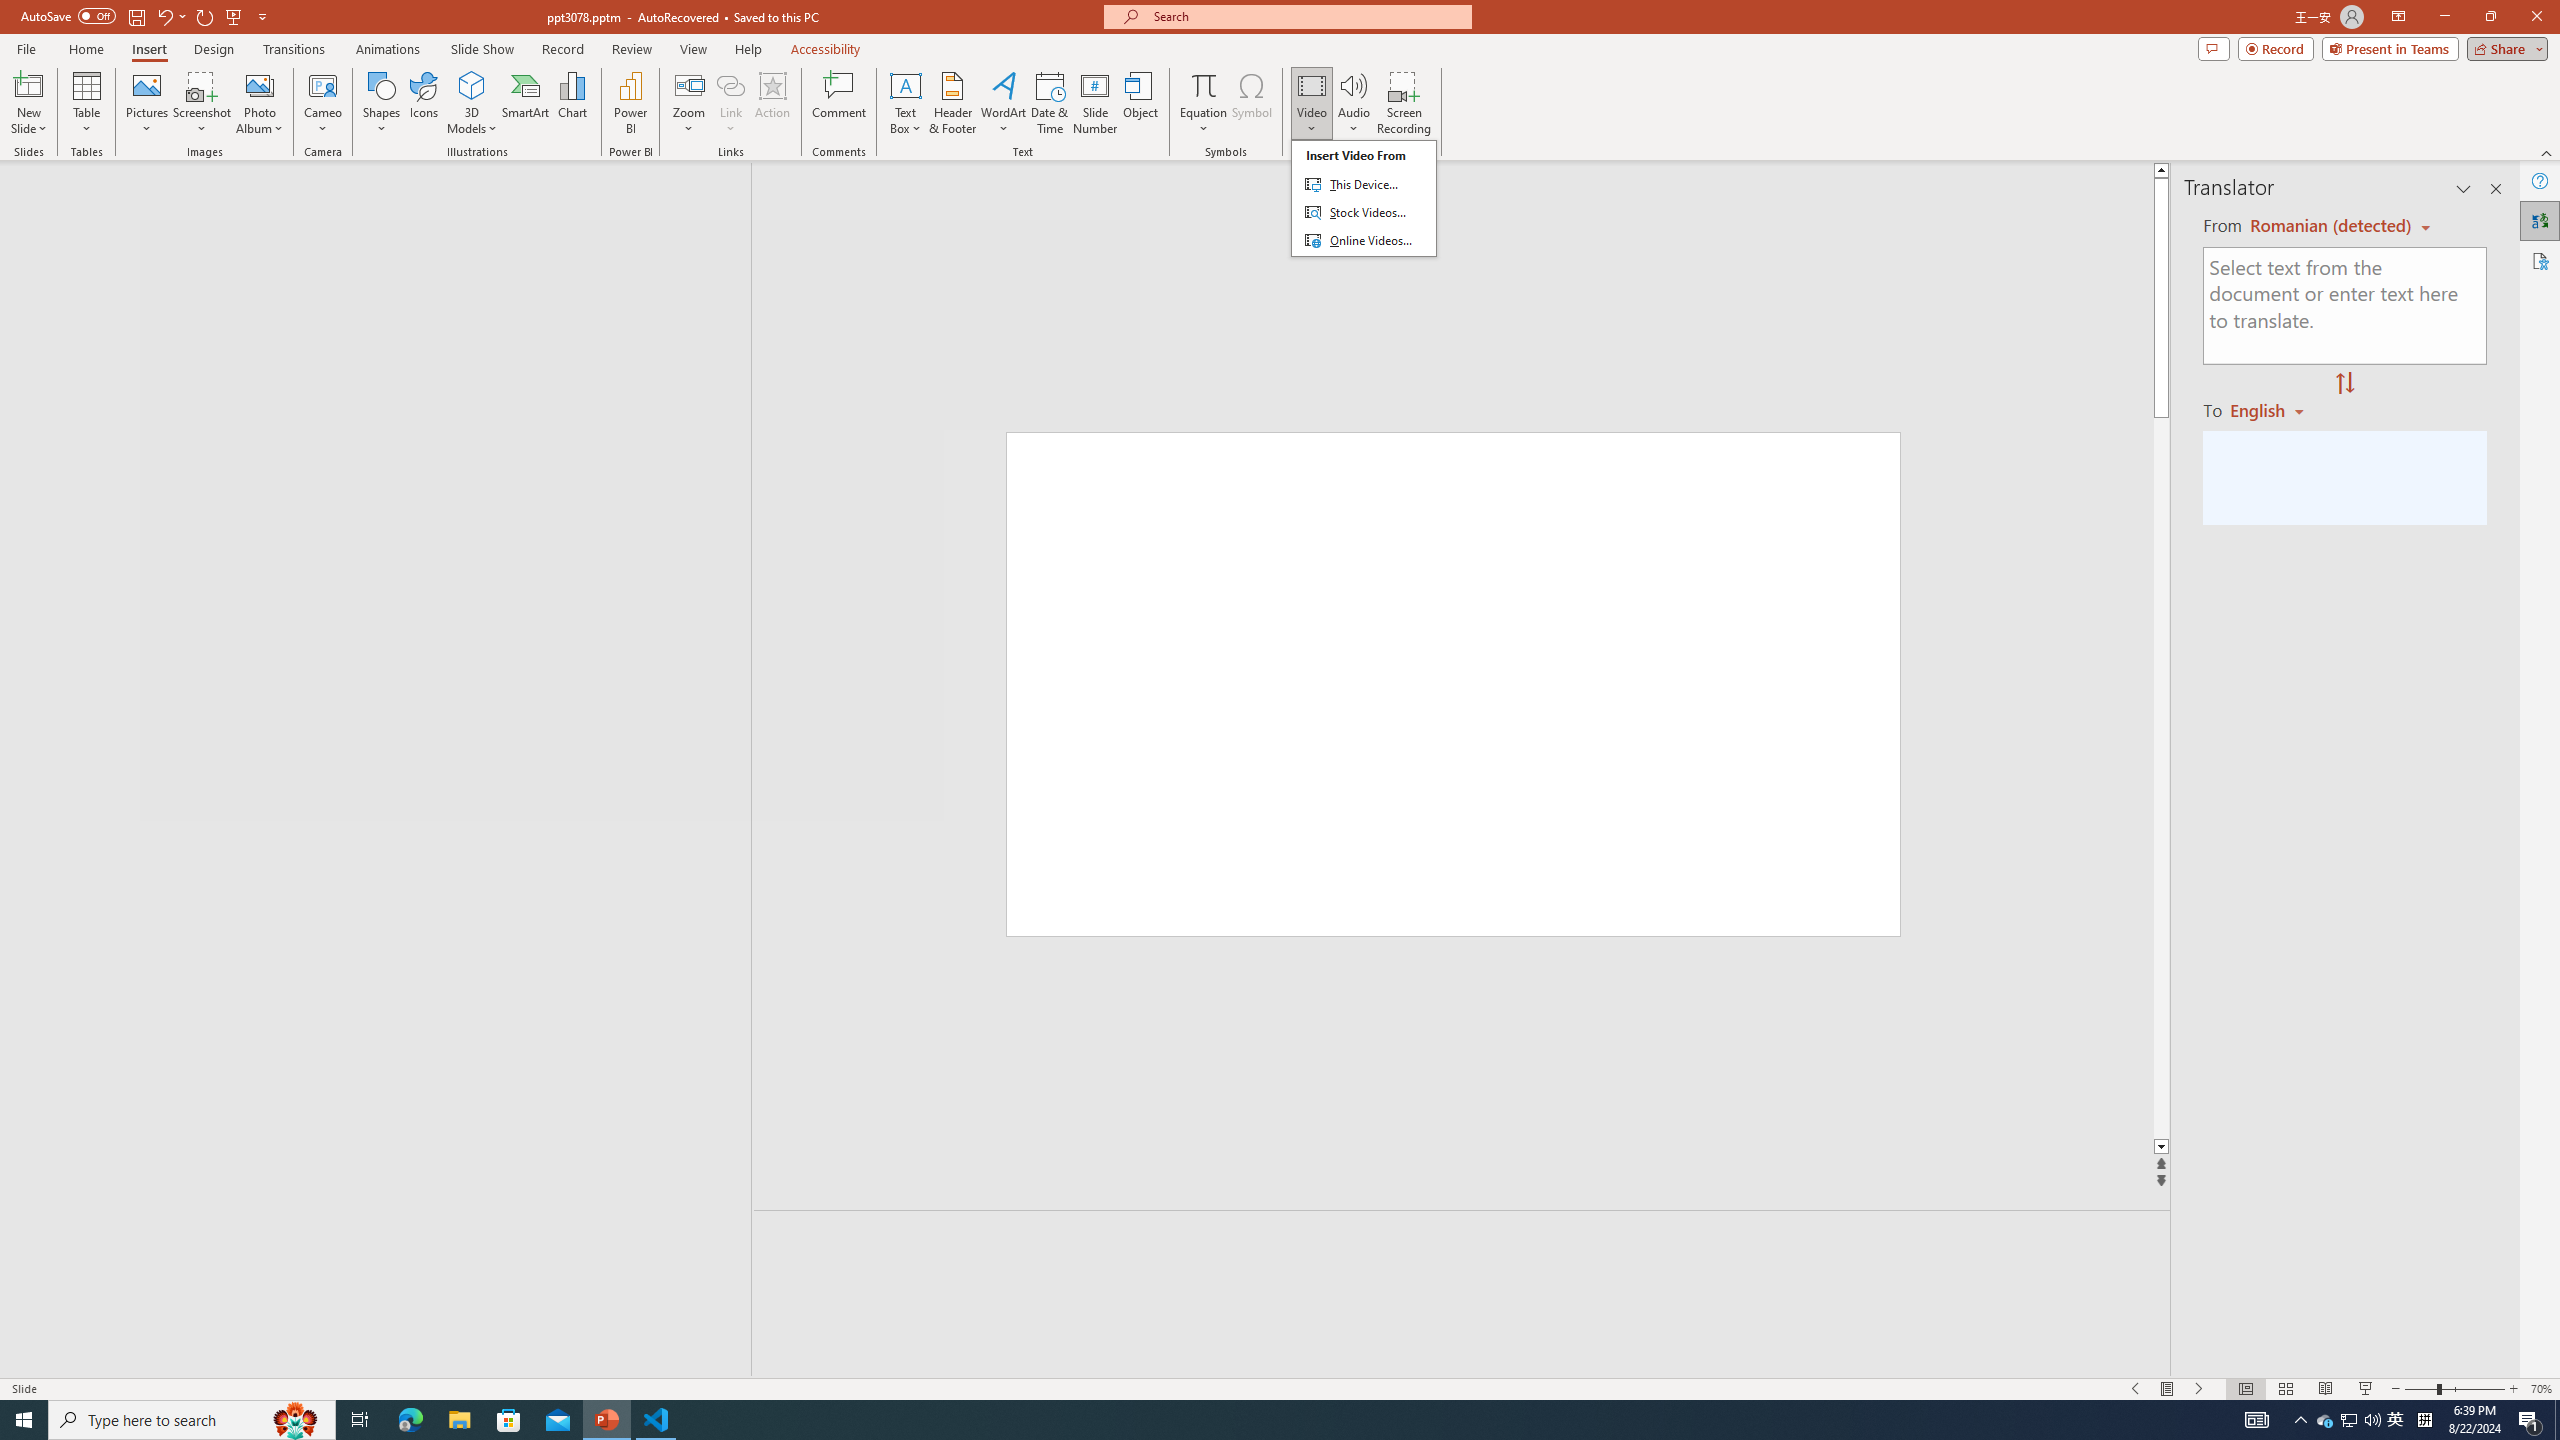  I want to click on Object..., so click(1142, 103).